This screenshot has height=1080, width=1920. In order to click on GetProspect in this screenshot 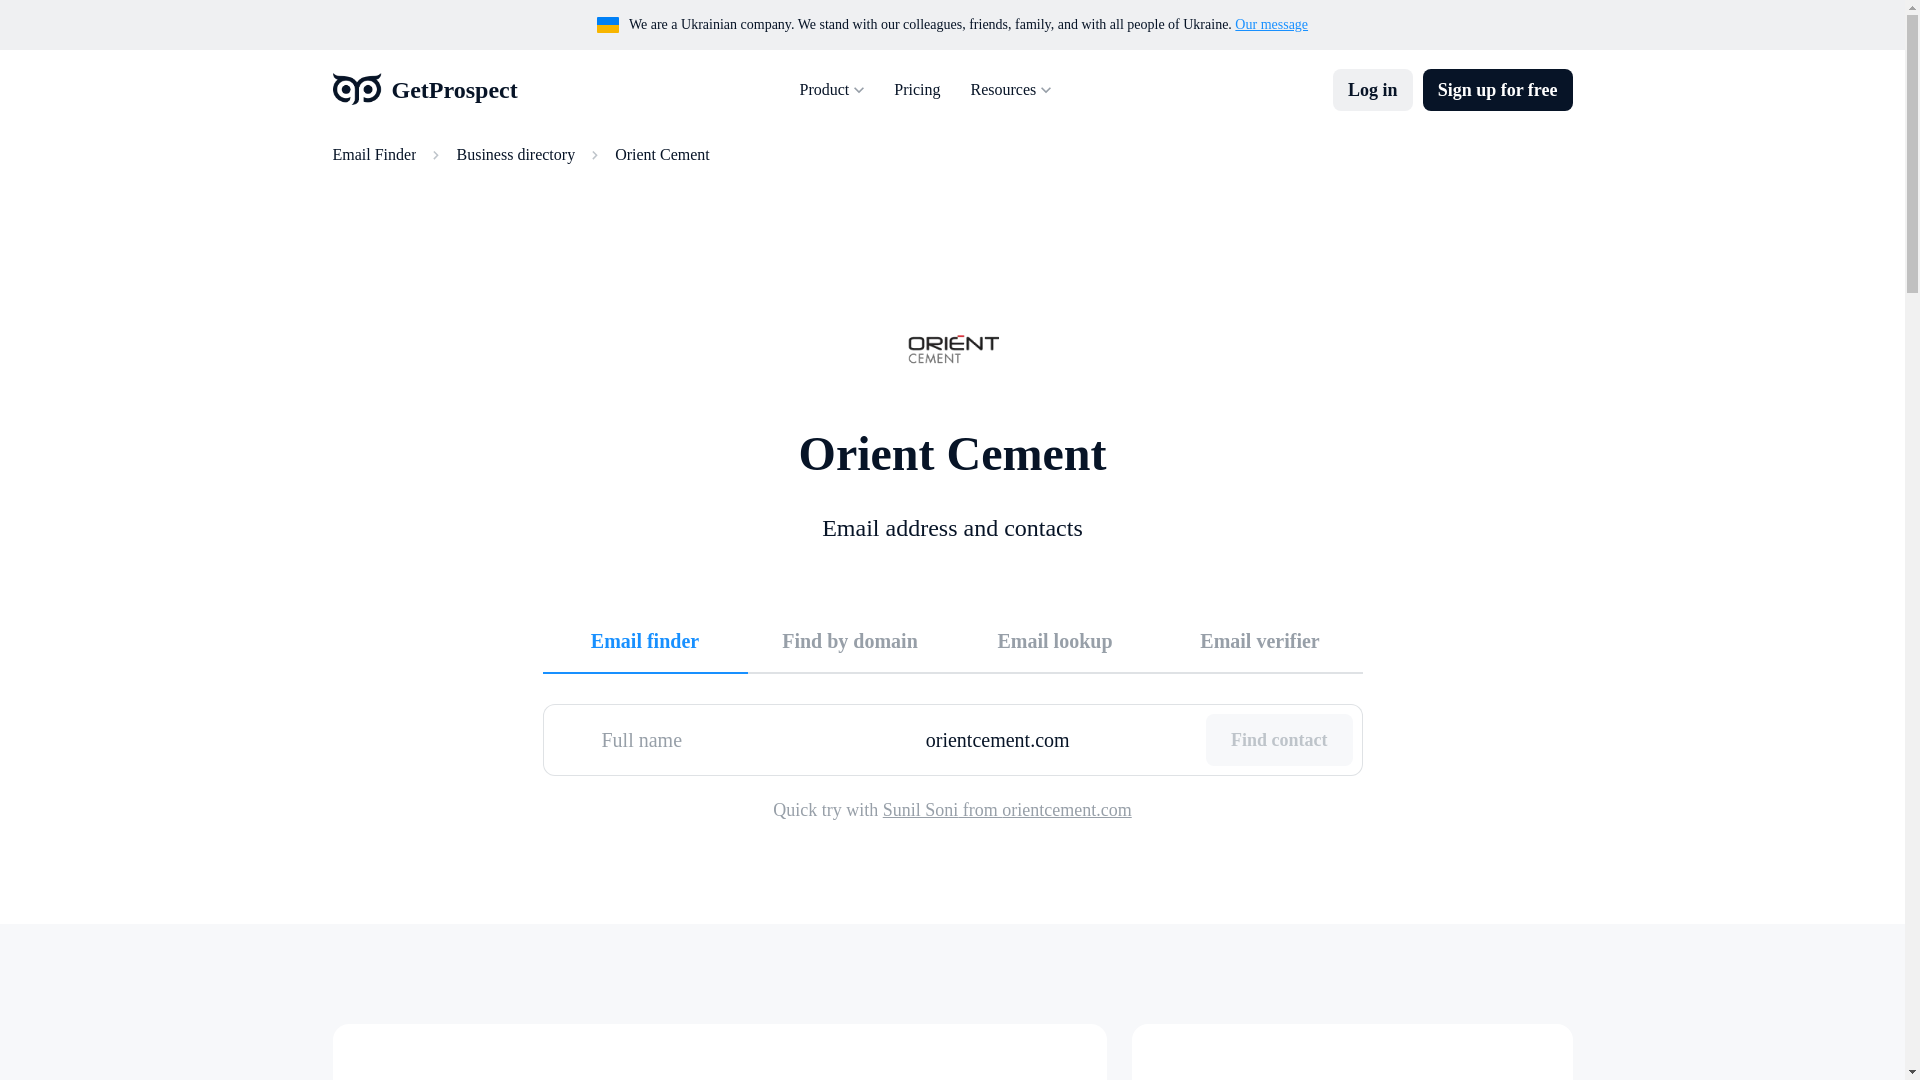, I will do `click(424, 90)`.